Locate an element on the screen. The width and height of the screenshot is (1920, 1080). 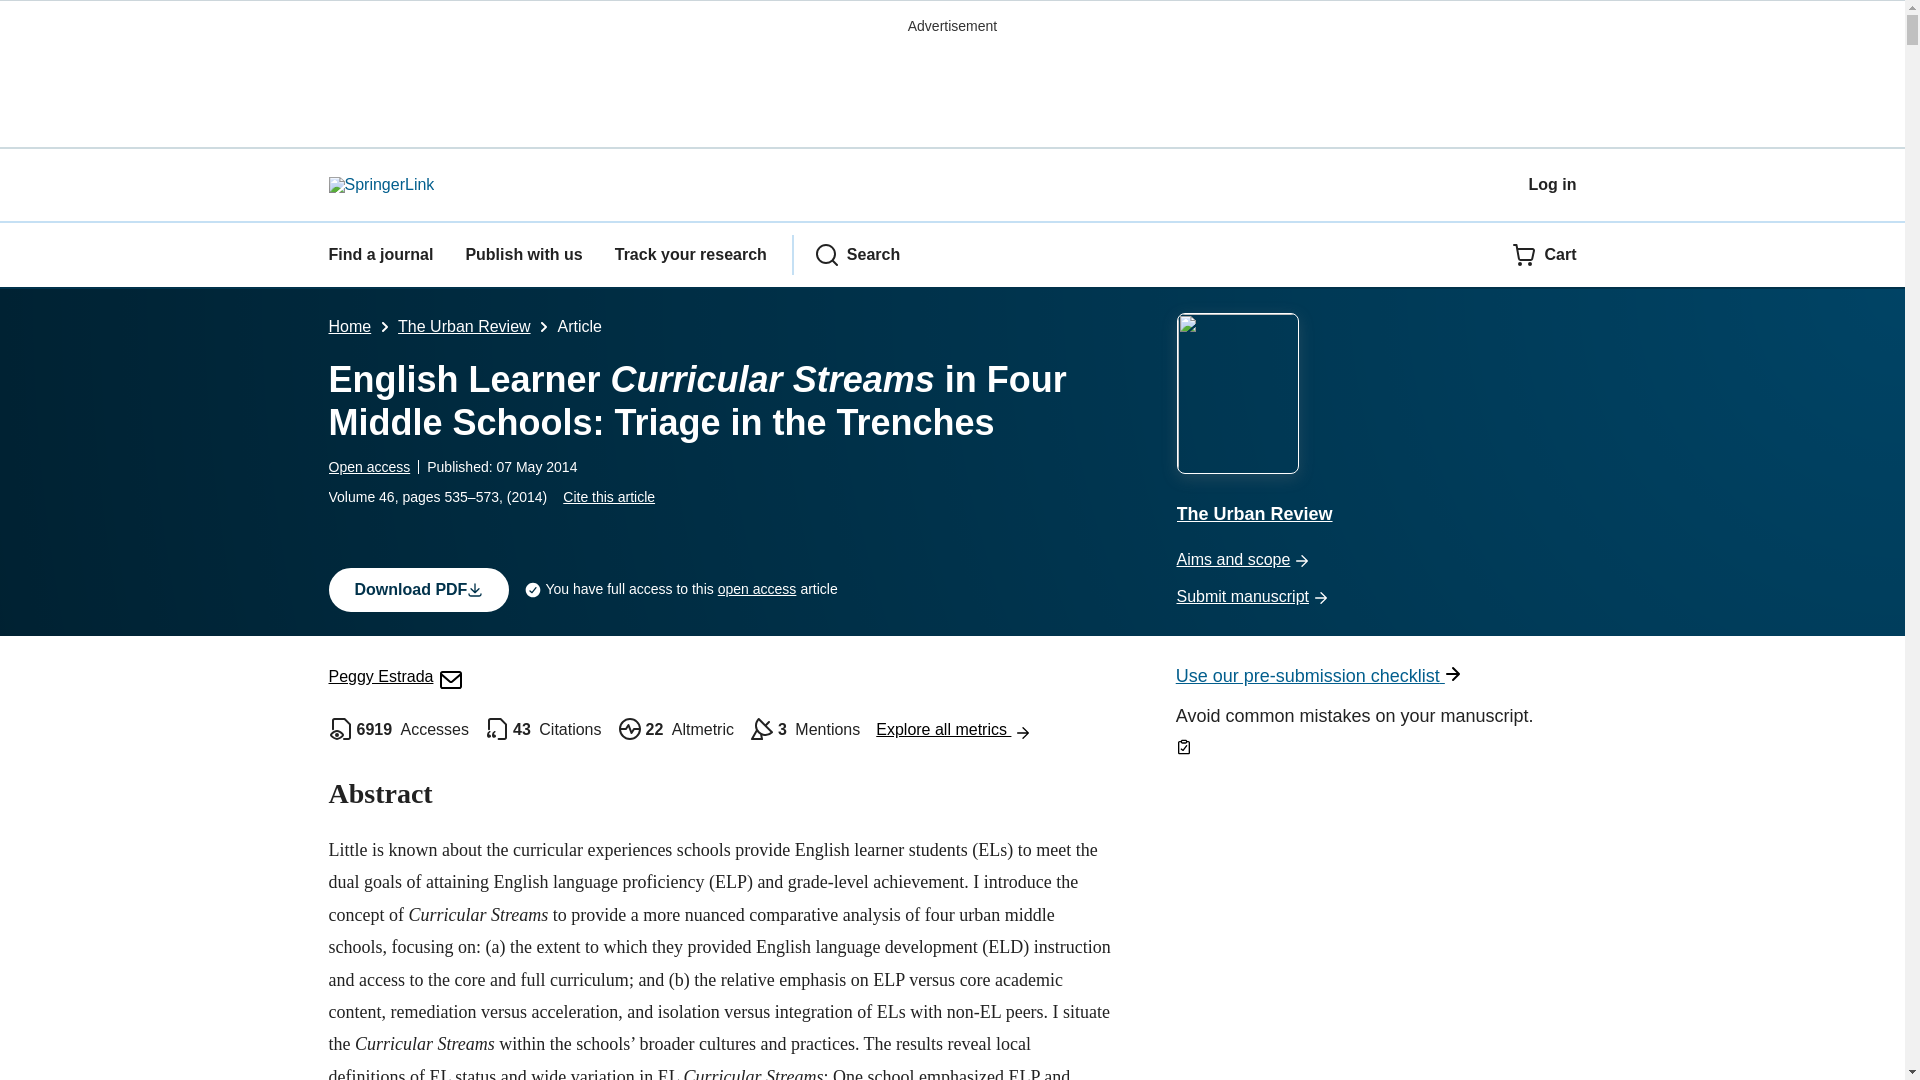
Find a journal is located at coordinates (380, 254).